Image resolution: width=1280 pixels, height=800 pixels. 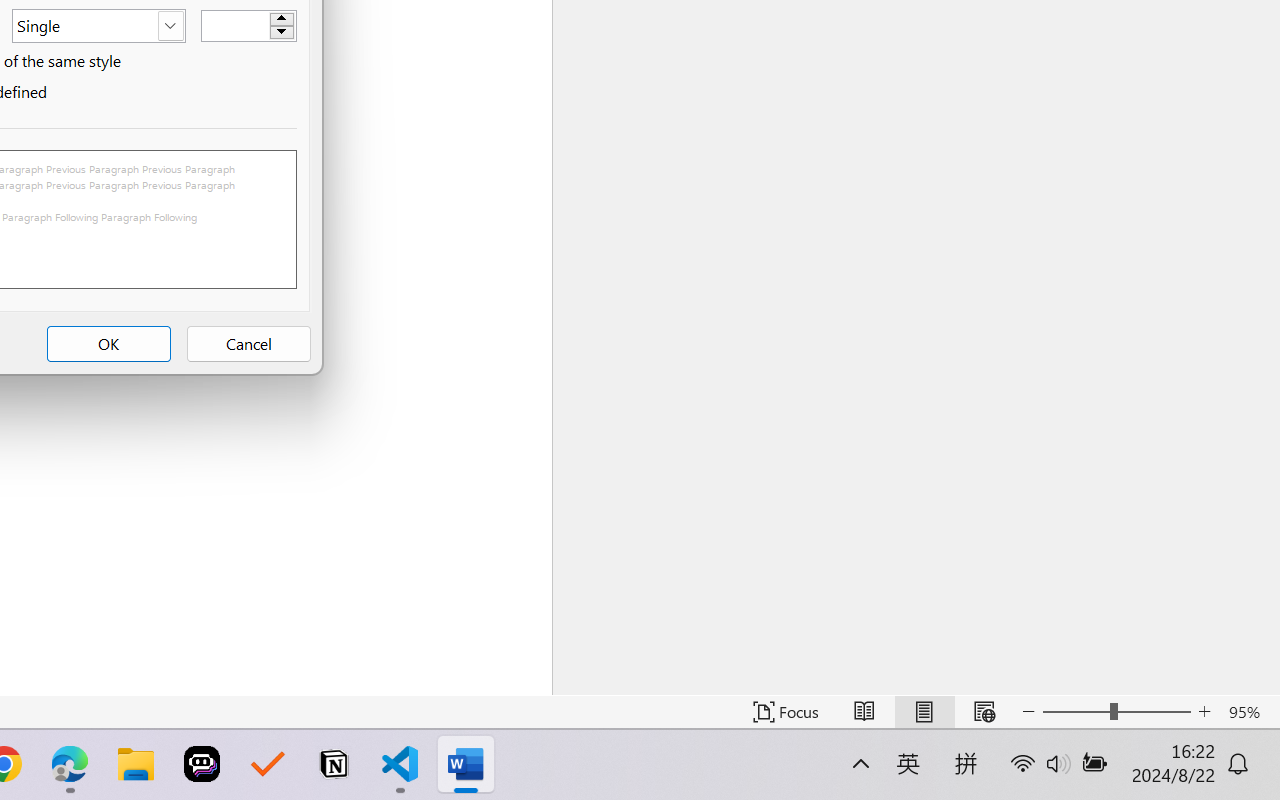 I want to click on At:, so click(x=248, y=25).